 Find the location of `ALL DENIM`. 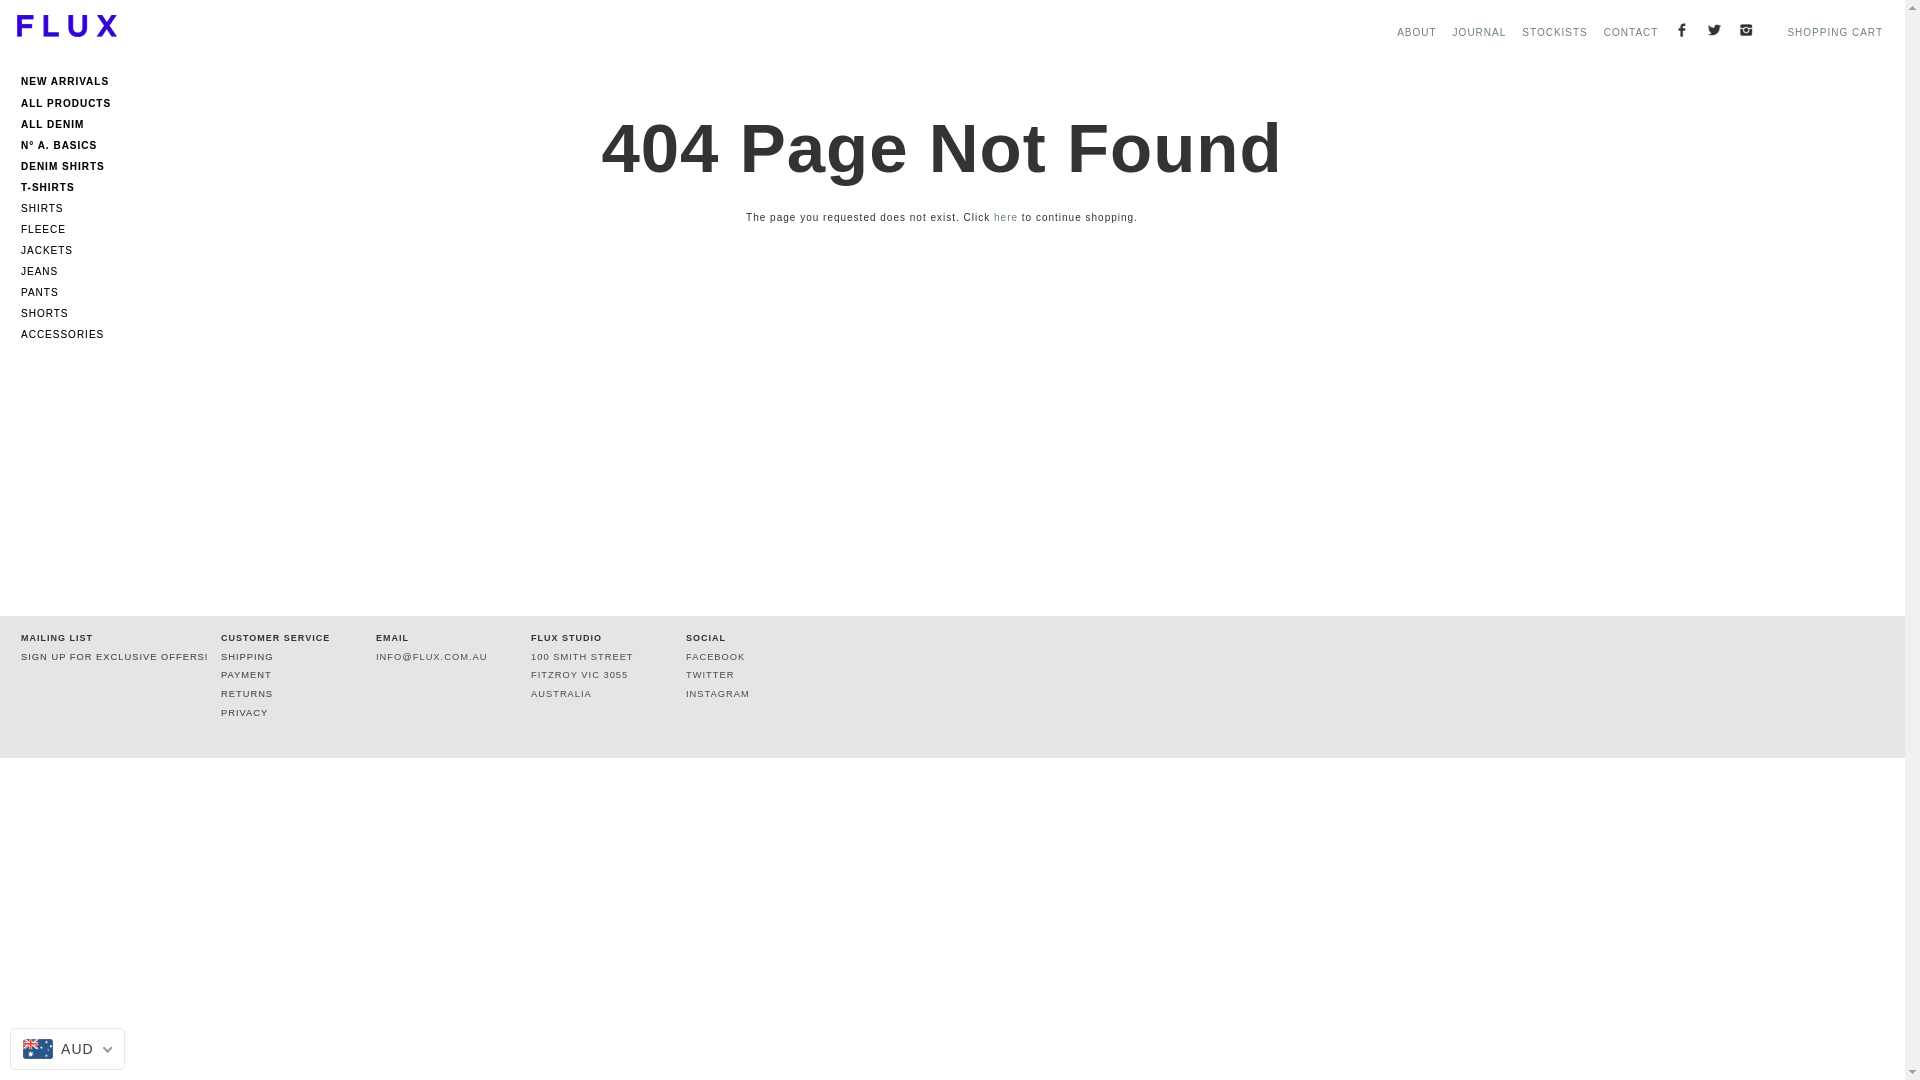

ALL DENIM is located at coordinates (71, 122).